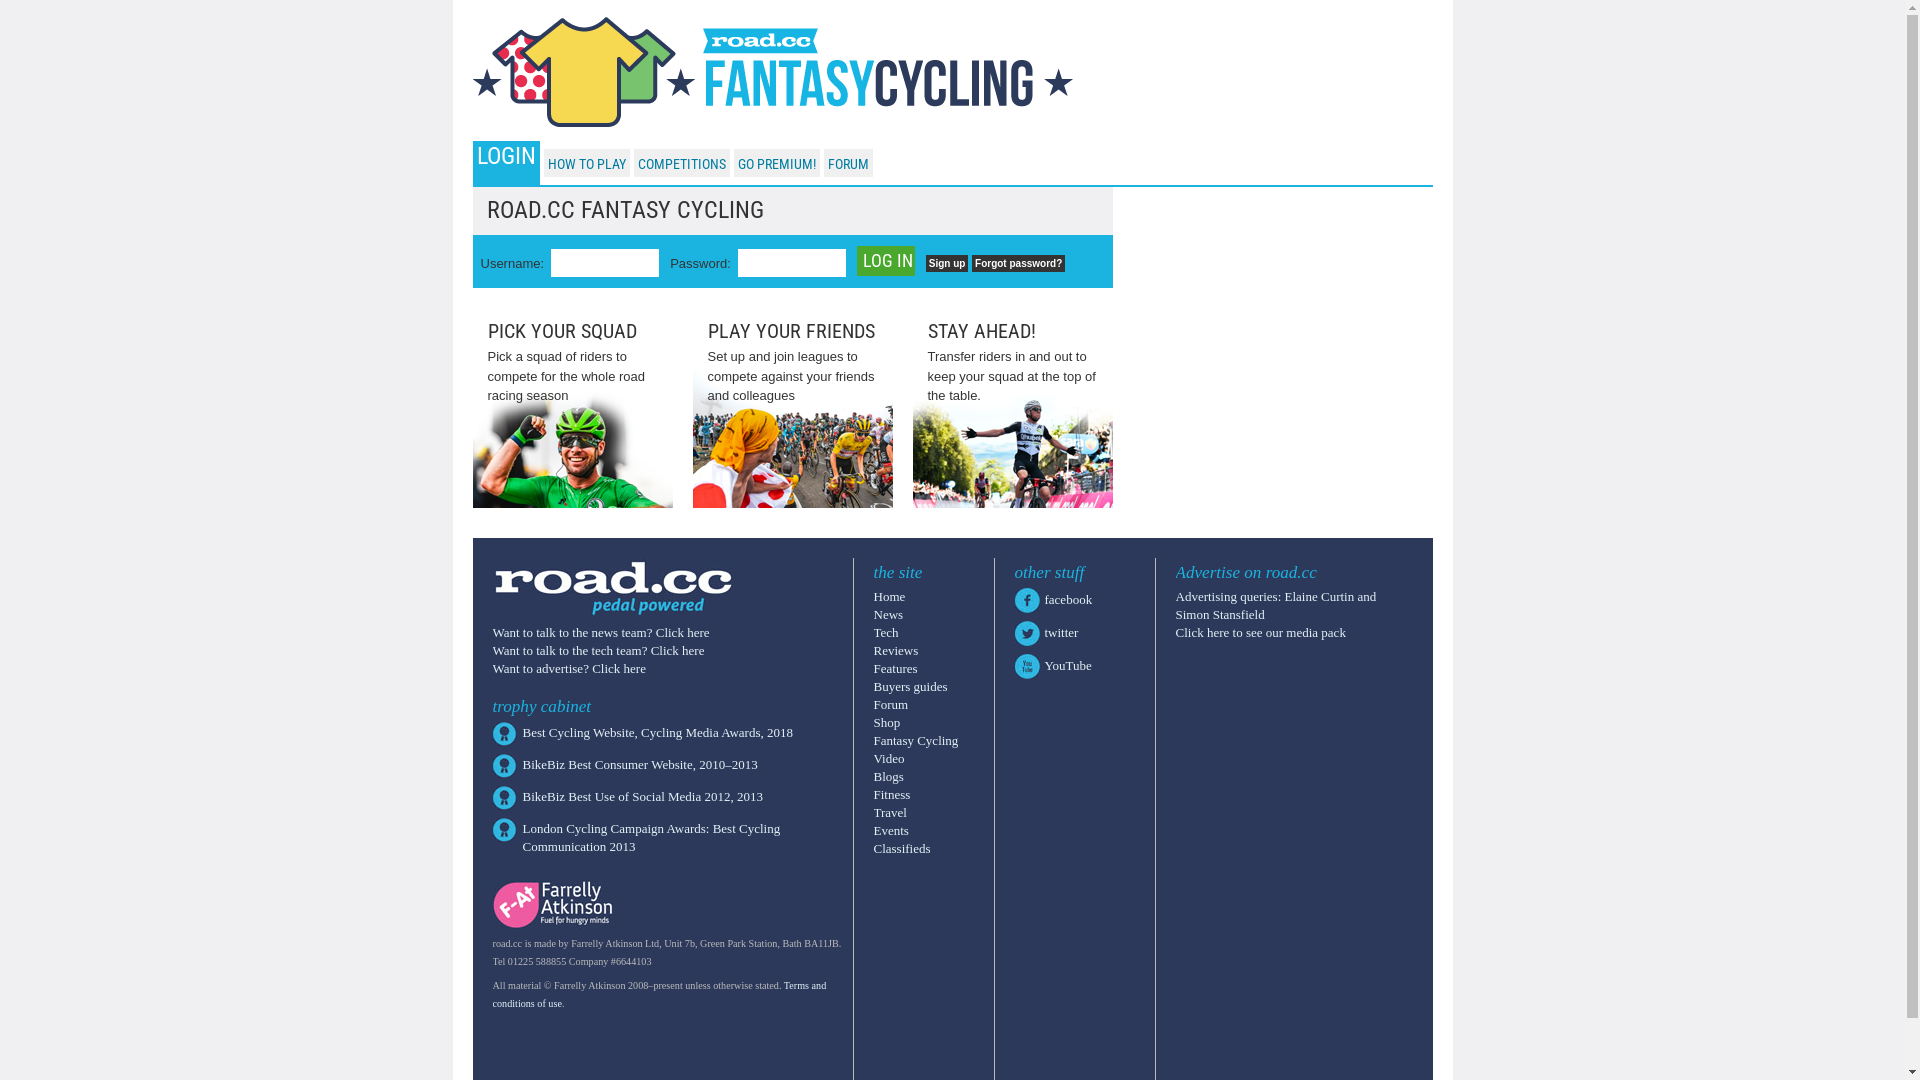 Image resolution: width=1920 pixels, height=1080 pixels. What do you see at coordinates (1061, 631) in the screenshot?
I see `twitter` at bounding box center [1061, 631].